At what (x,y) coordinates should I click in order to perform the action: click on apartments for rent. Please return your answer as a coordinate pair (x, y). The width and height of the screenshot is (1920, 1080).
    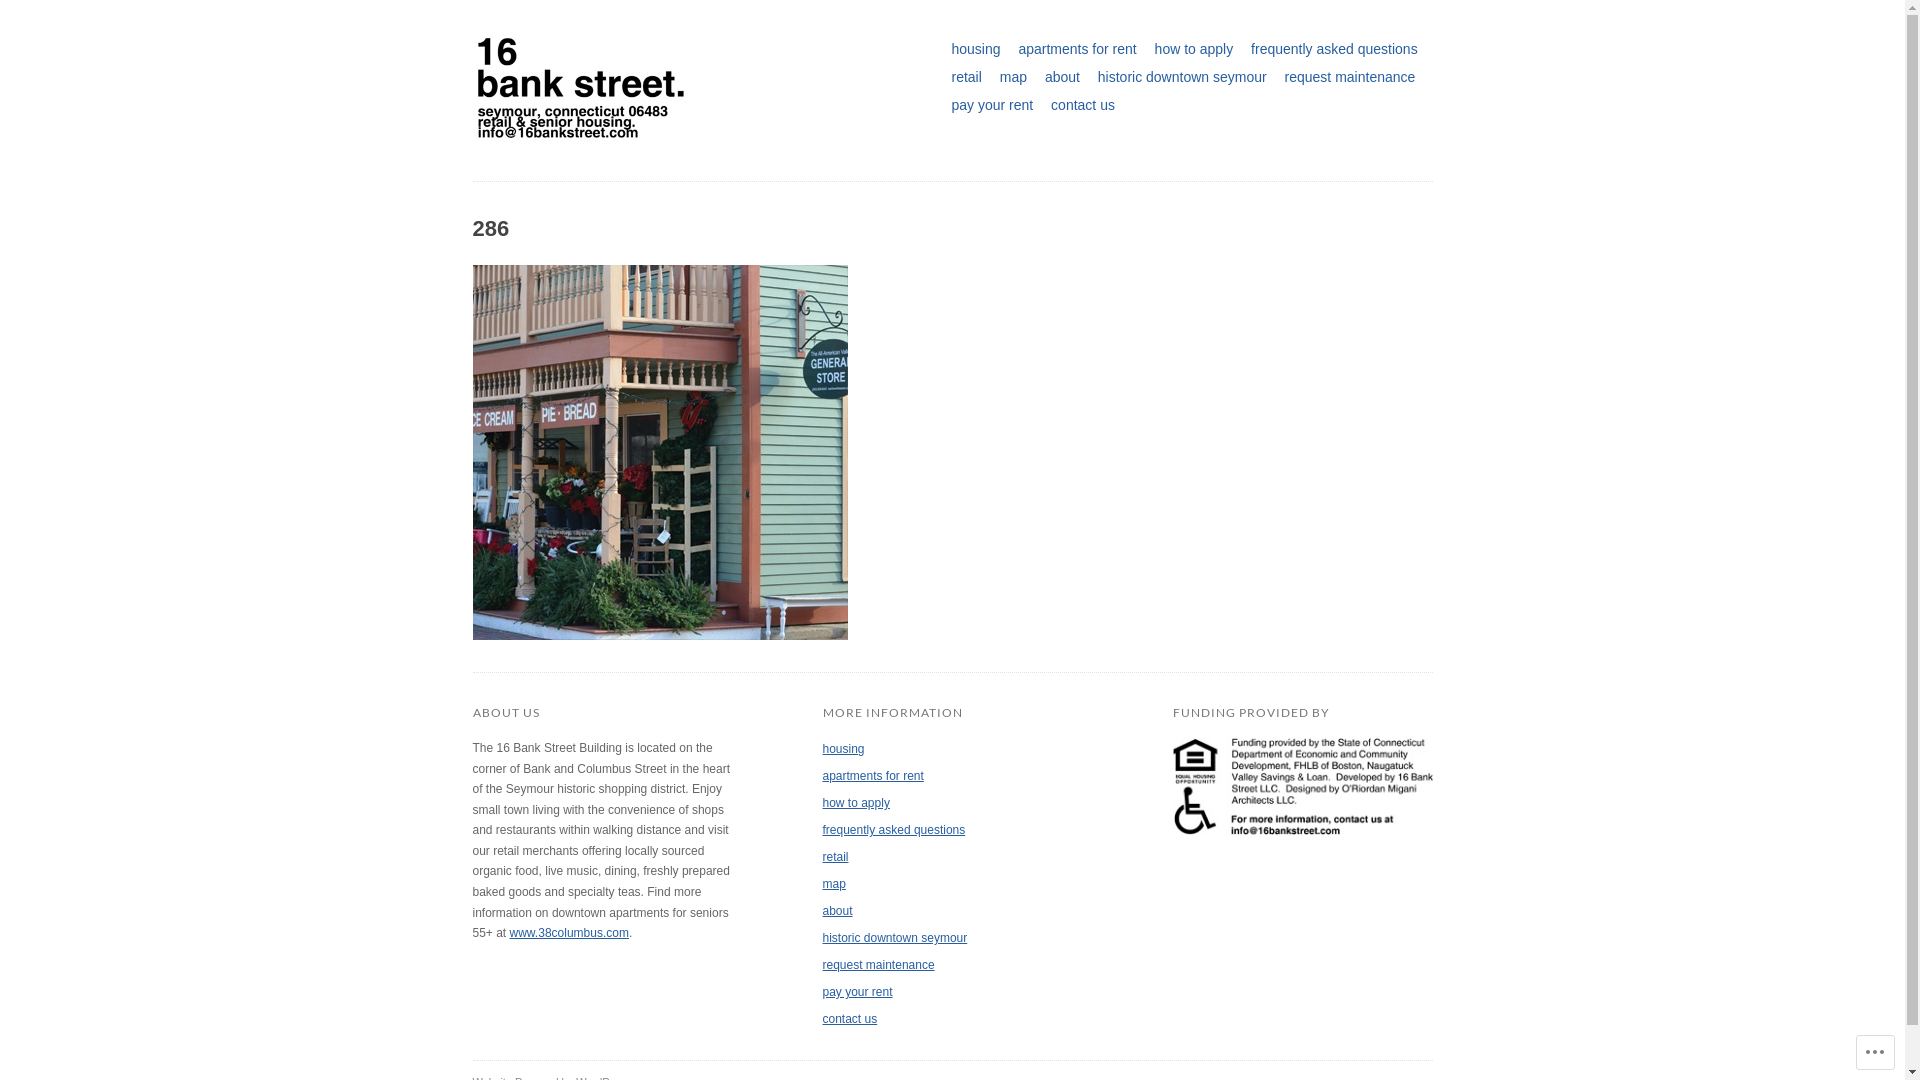
    Looking at the image, I should click on (872, 776).